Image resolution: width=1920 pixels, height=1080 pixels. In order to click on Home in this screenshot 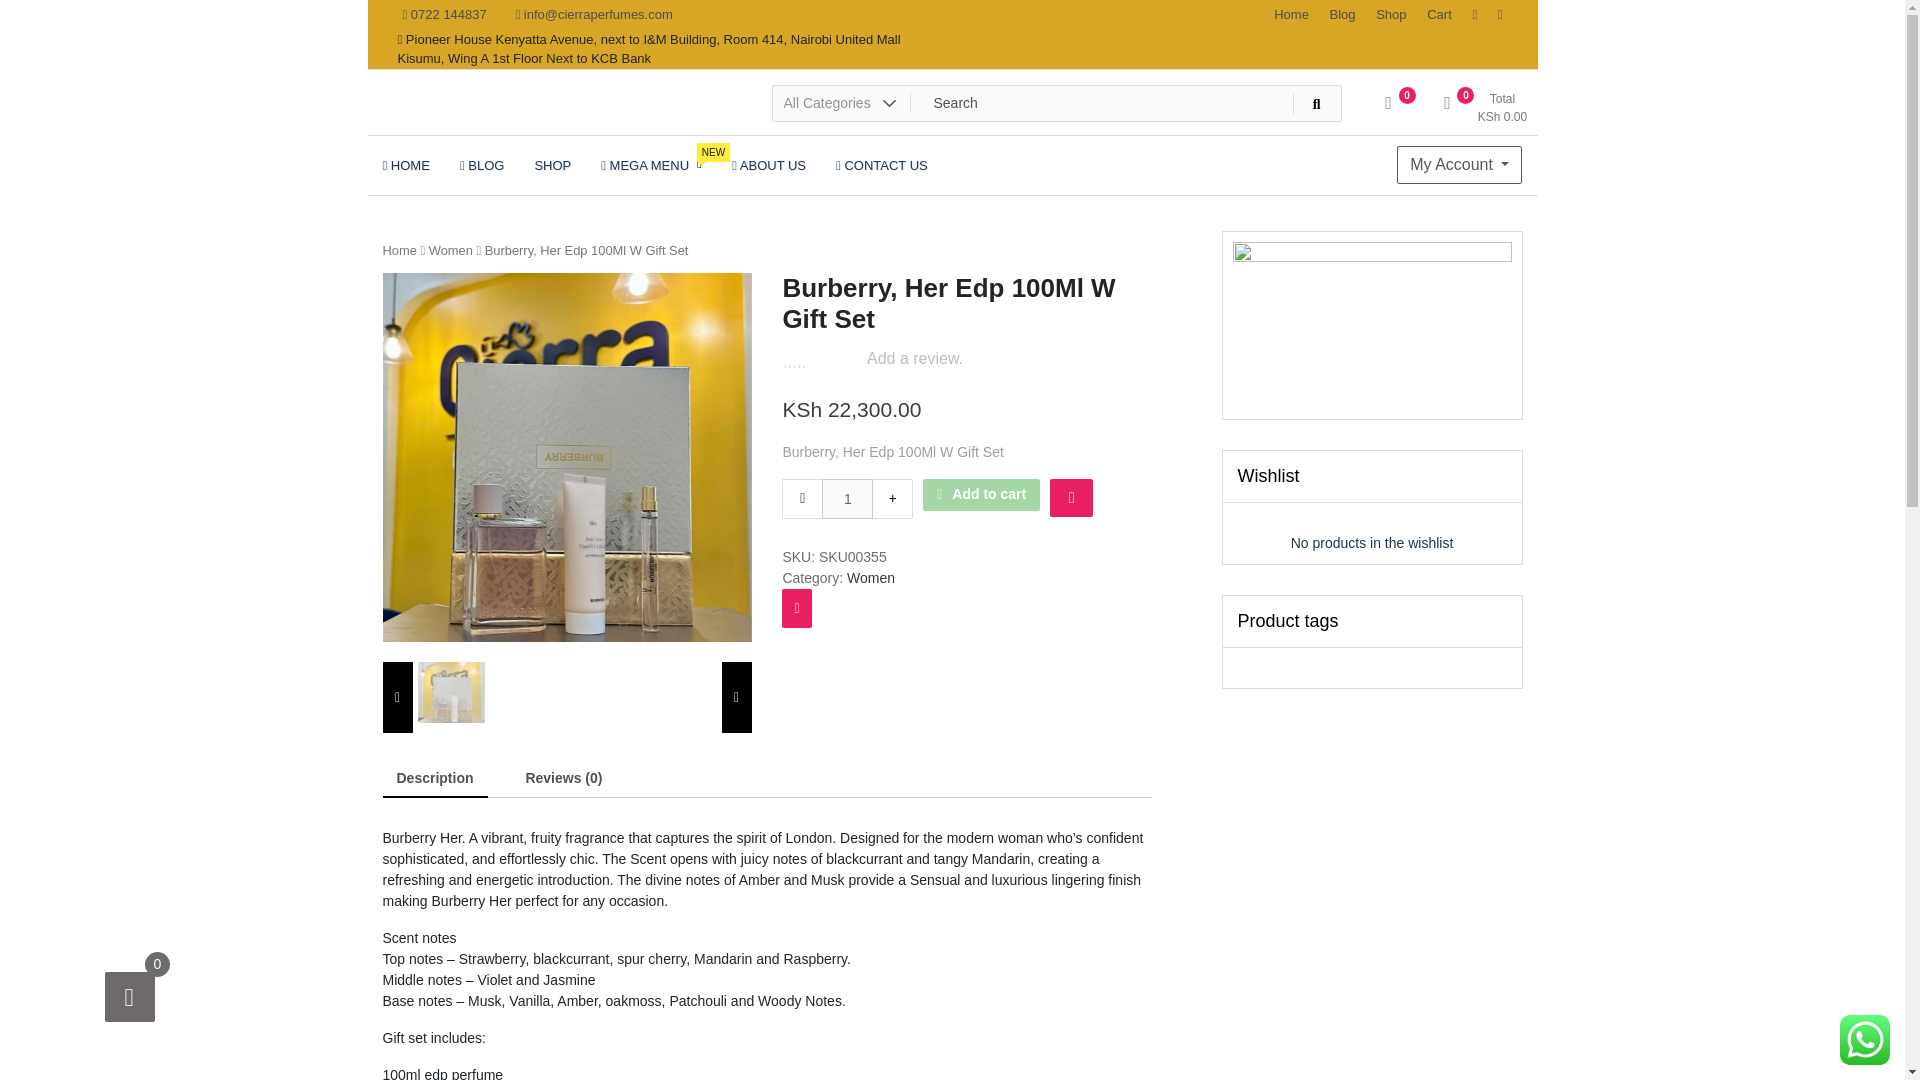, I will do `click(399, 250)`.